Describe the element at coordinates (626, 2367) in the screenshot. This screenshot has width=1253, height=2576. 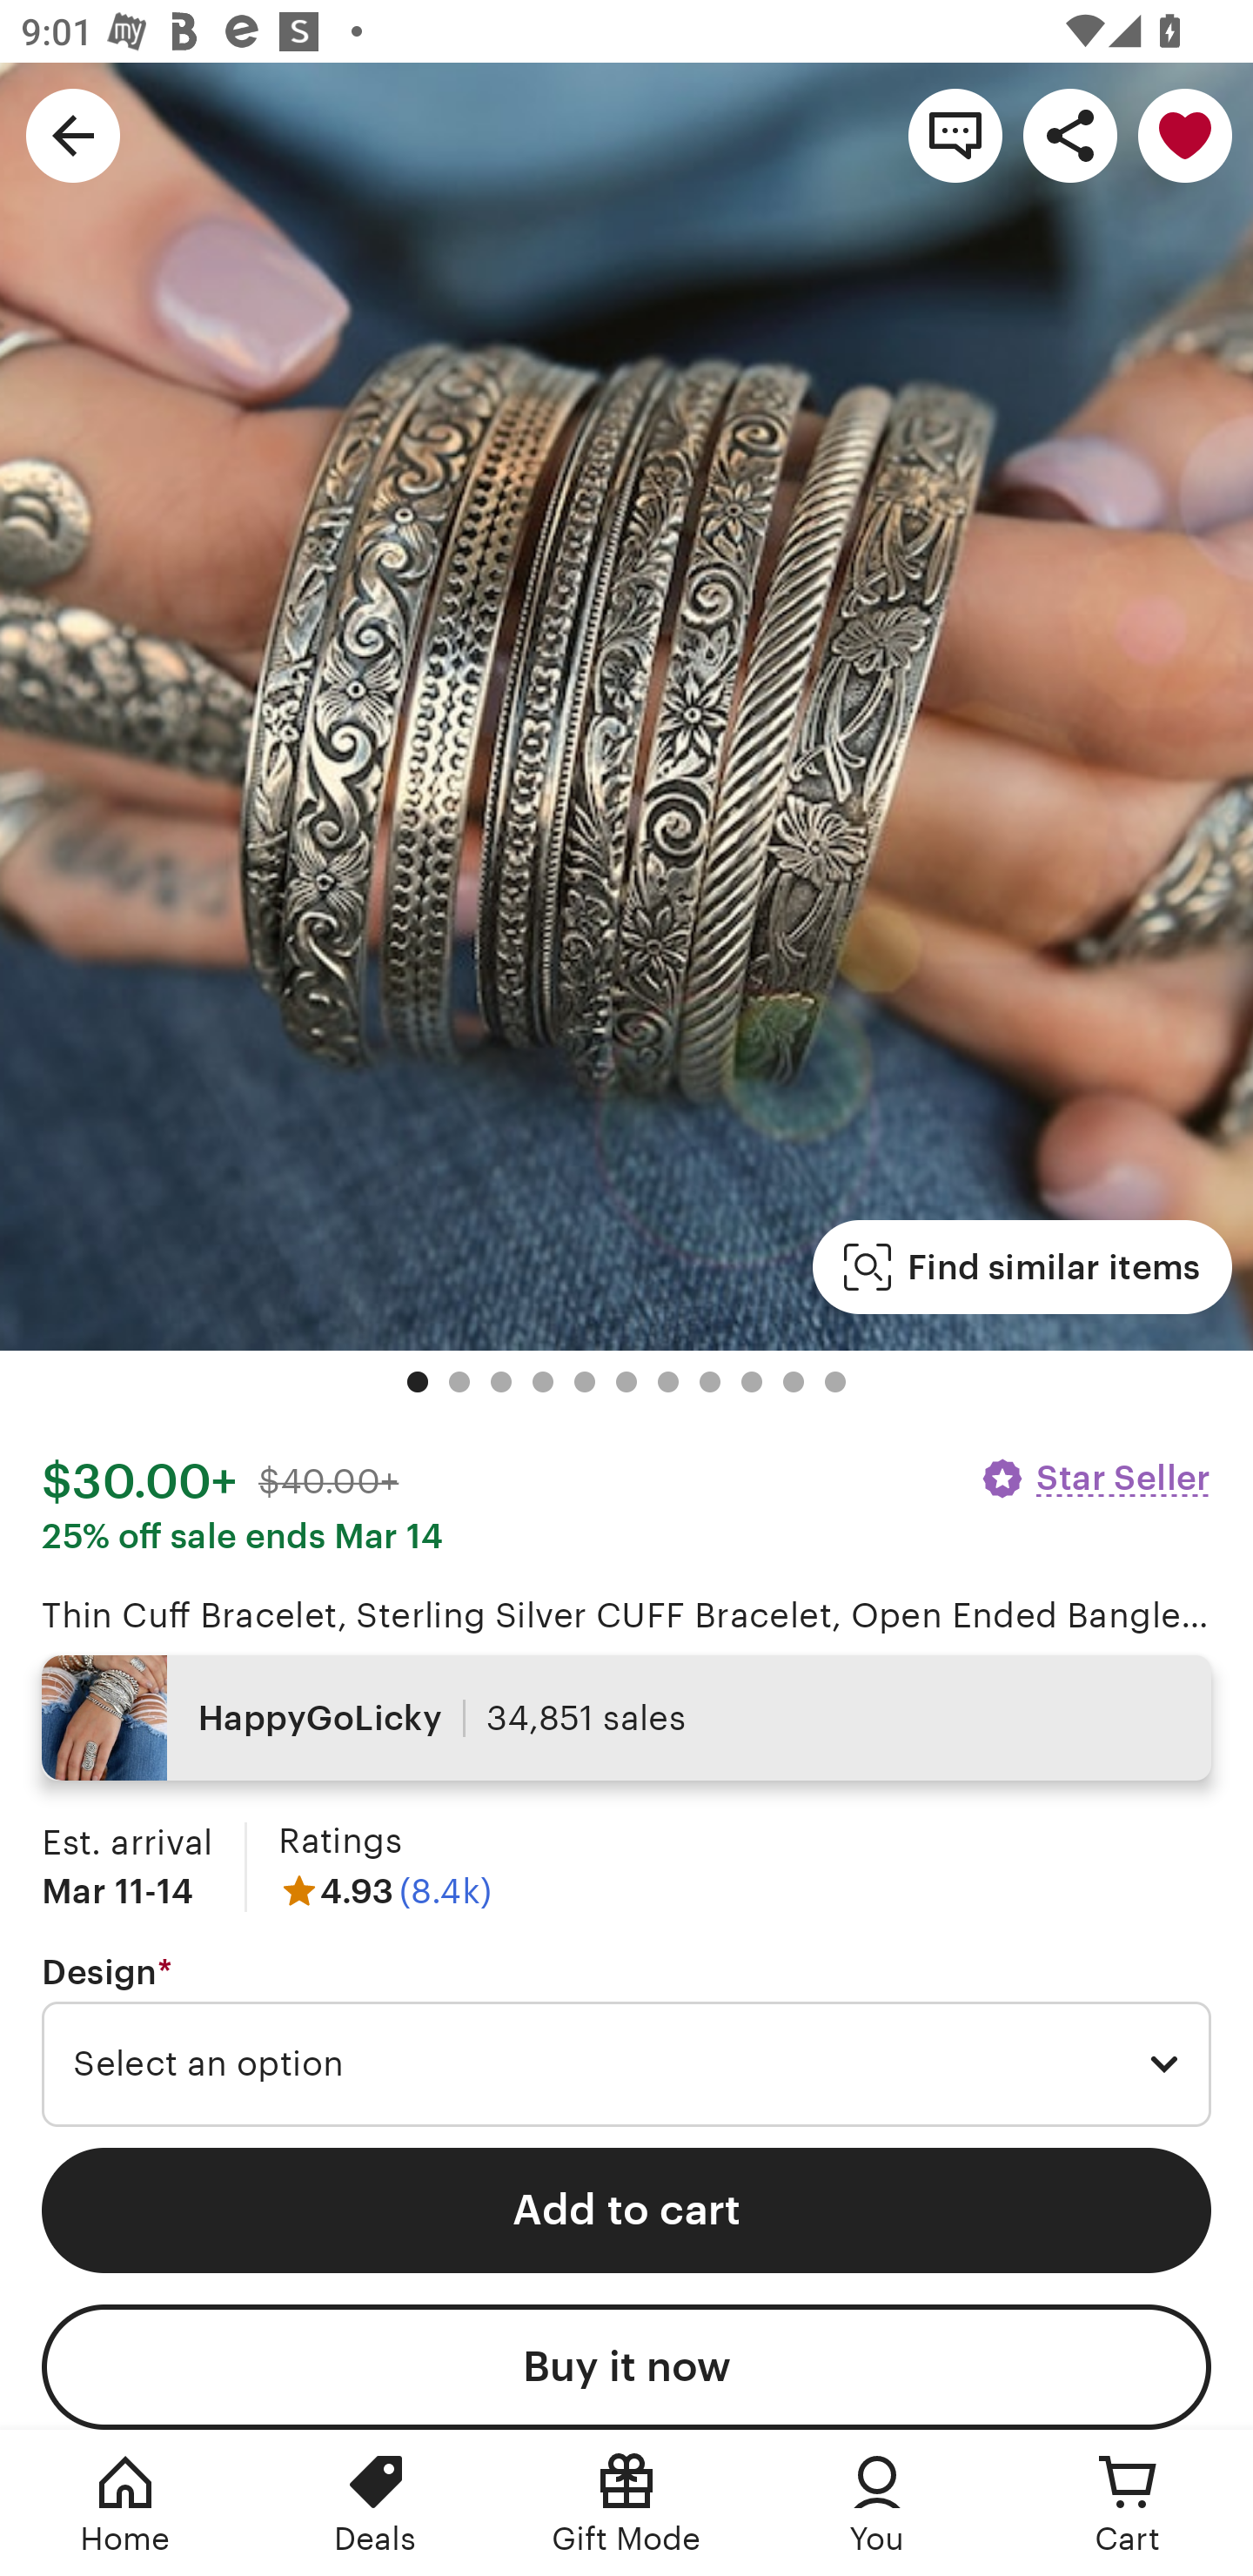
I see `Buy it now` at that location.